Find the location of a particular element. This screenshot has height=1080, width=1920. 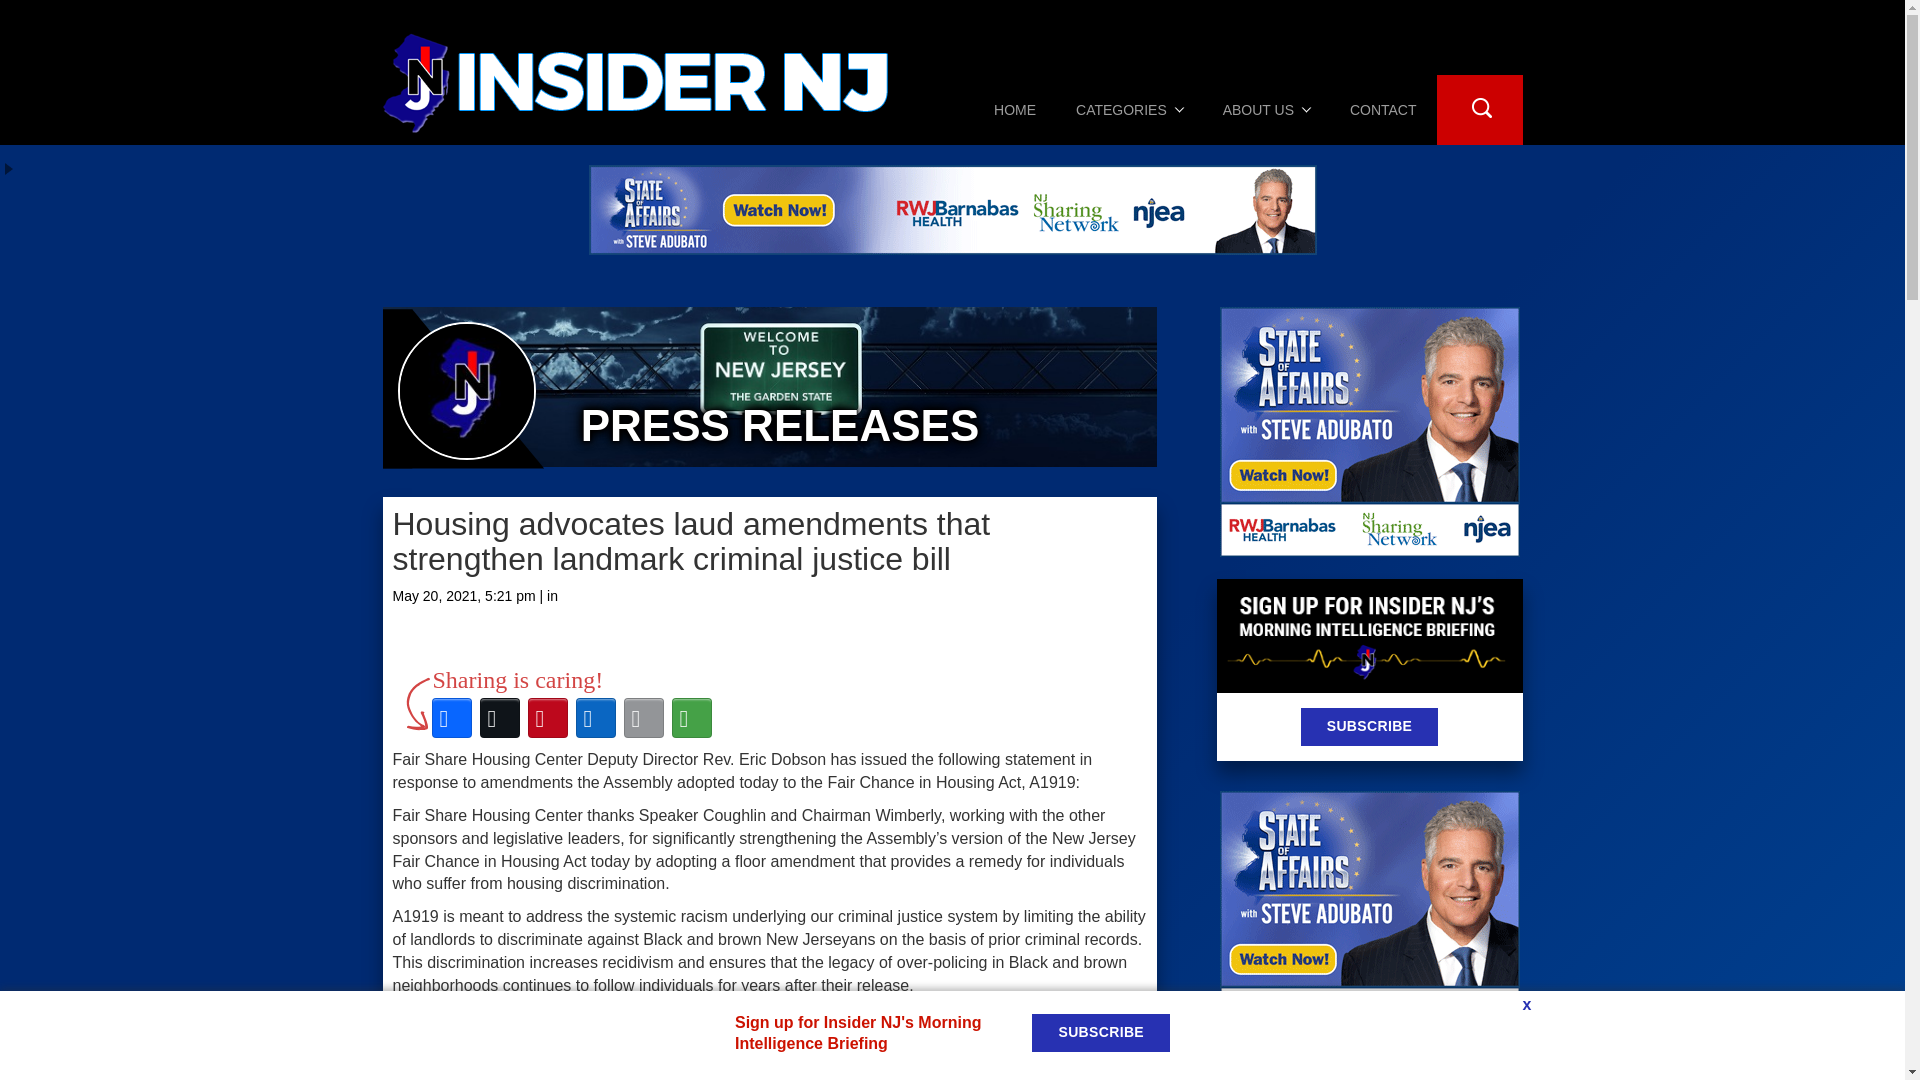

Home is located at coordinates (1014, 109).